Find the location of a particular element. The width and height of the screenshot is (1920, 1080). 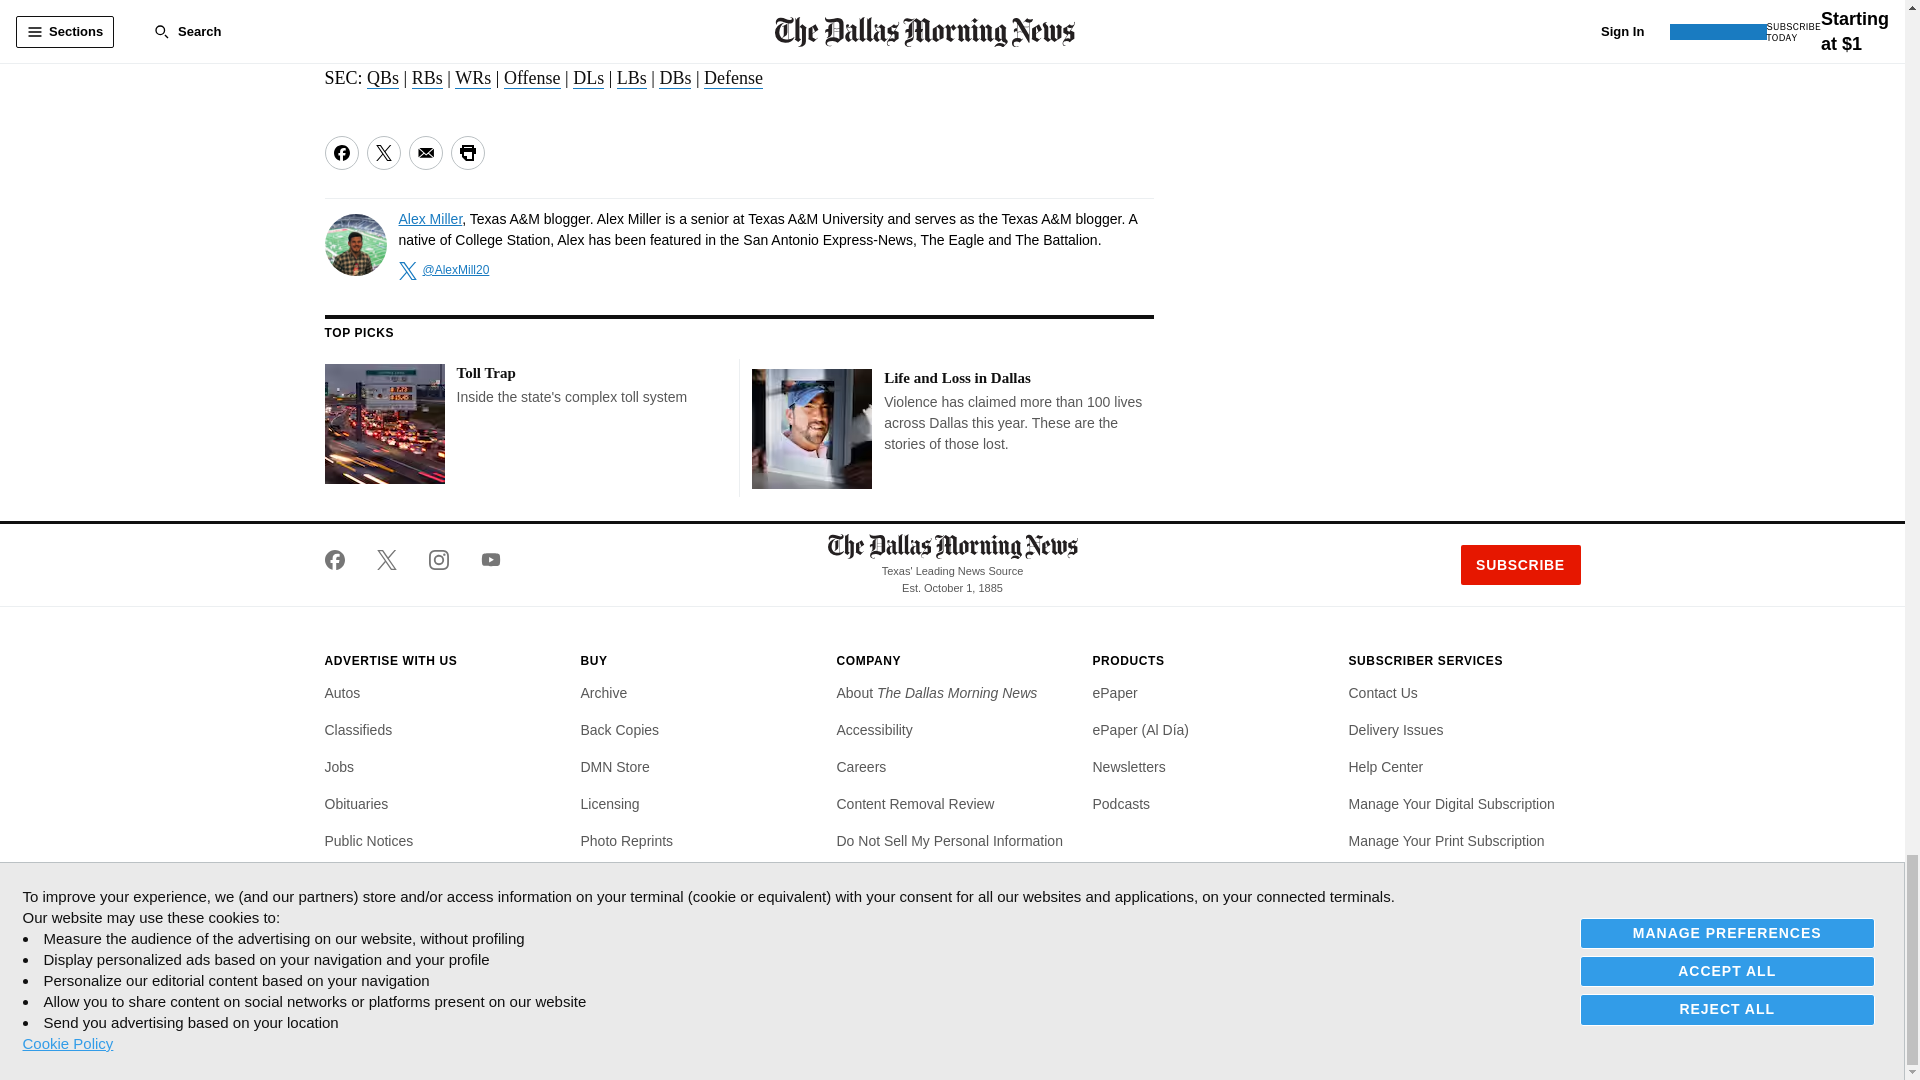

The Dallas Morning News on Facebook is located at coordinates (342, 560).